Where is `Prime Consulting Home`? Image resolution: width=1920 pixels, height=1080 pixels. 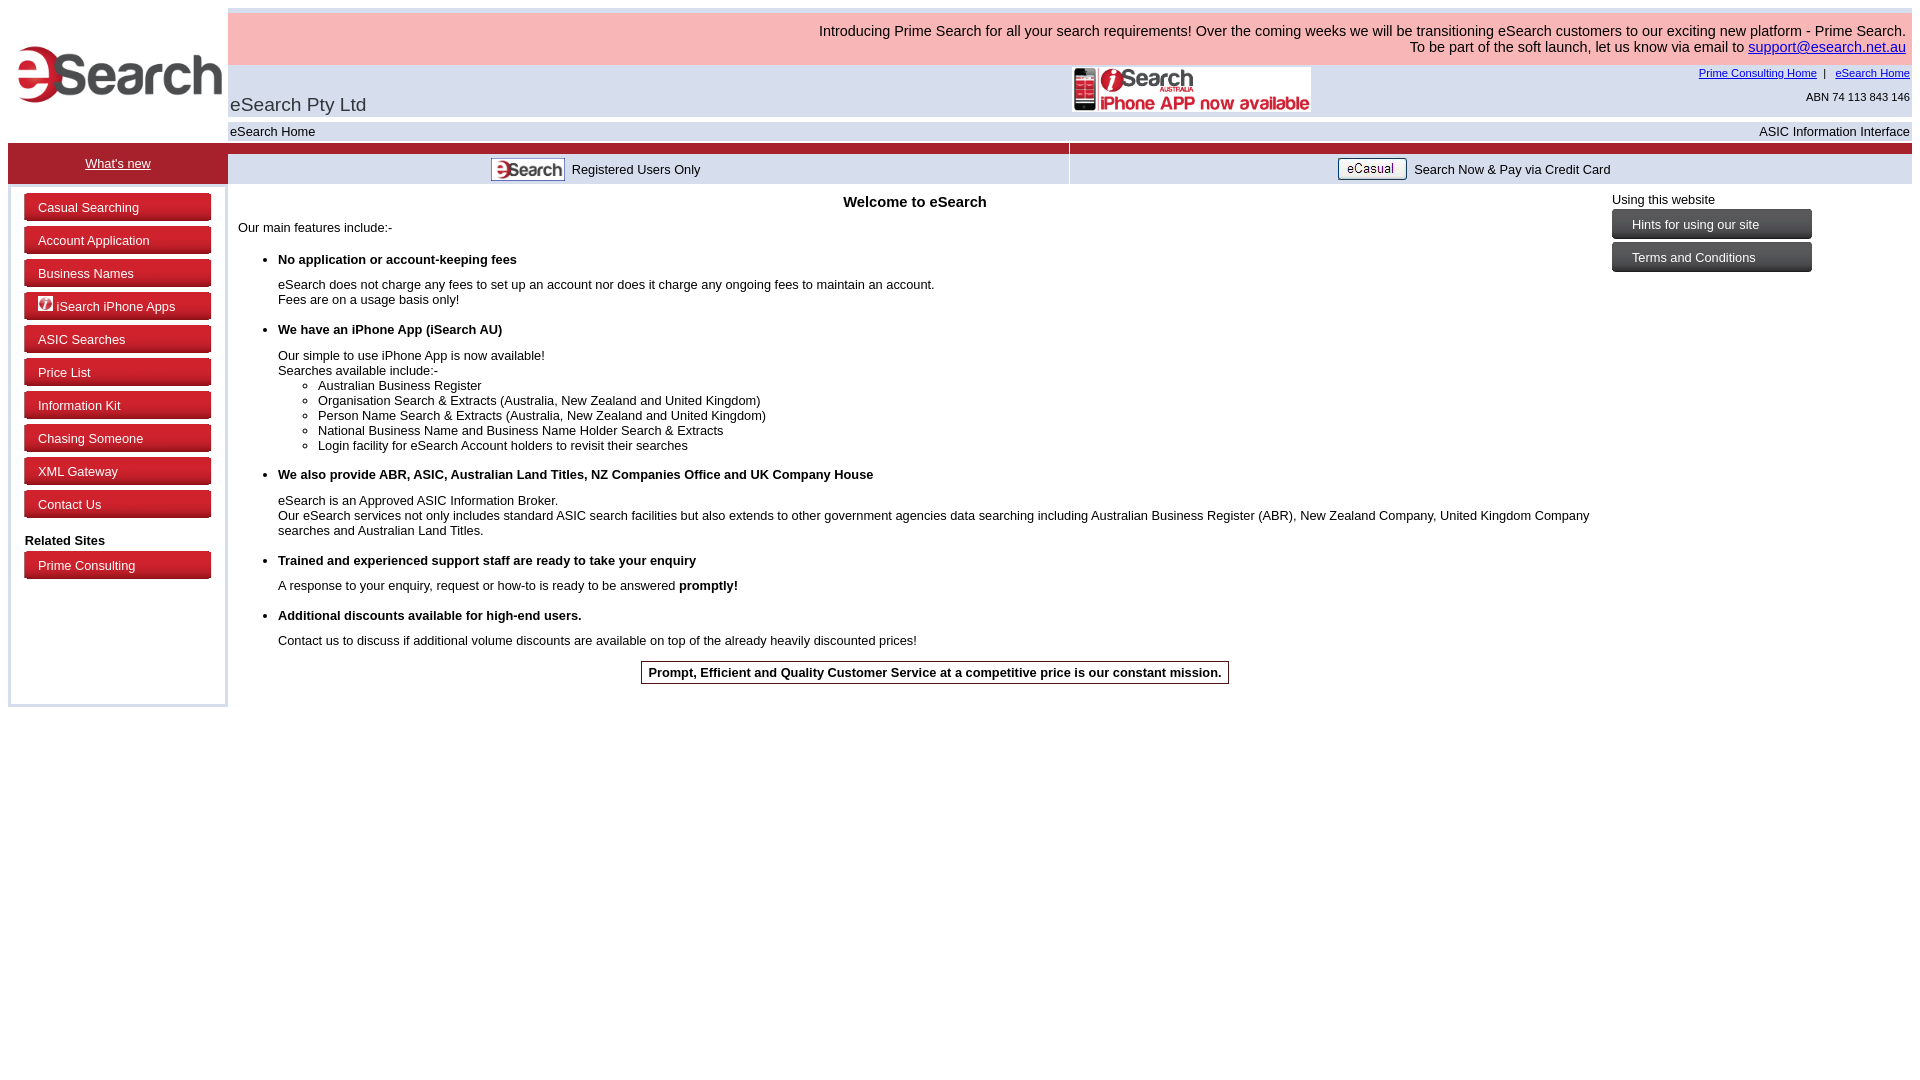 Prime Consulting Home is located at coordinates (1758, 73).